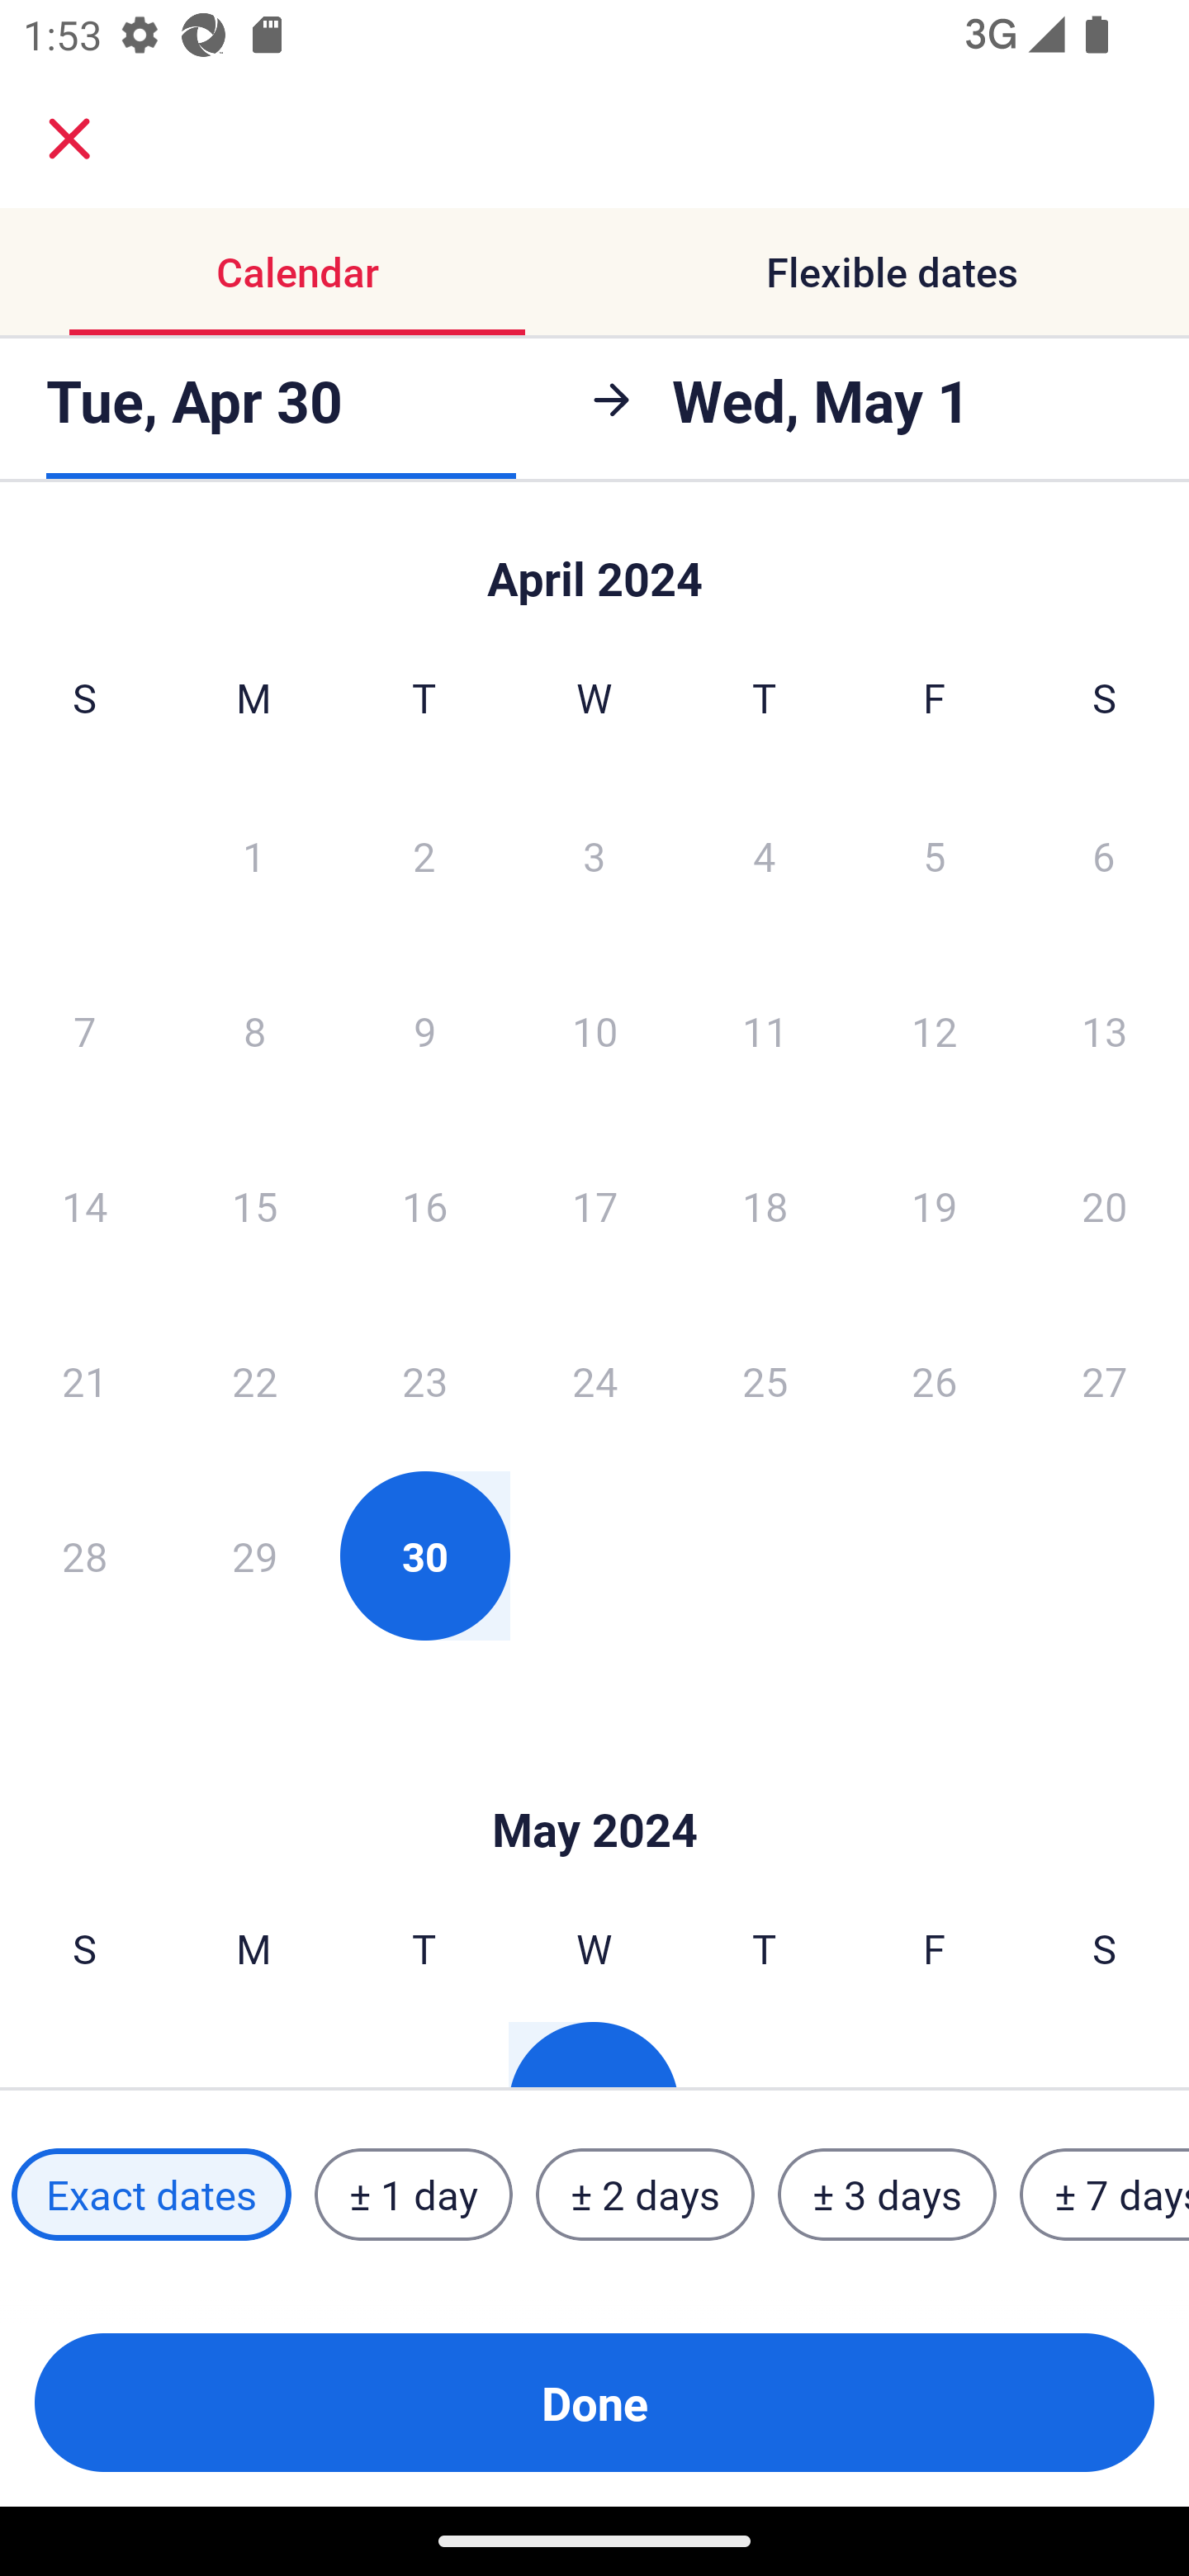  What do you see at coordinates (84, 1556) in the screenshot?
I see `28 Sunday, April 28, 2024` at bounding box center [84, 1556].